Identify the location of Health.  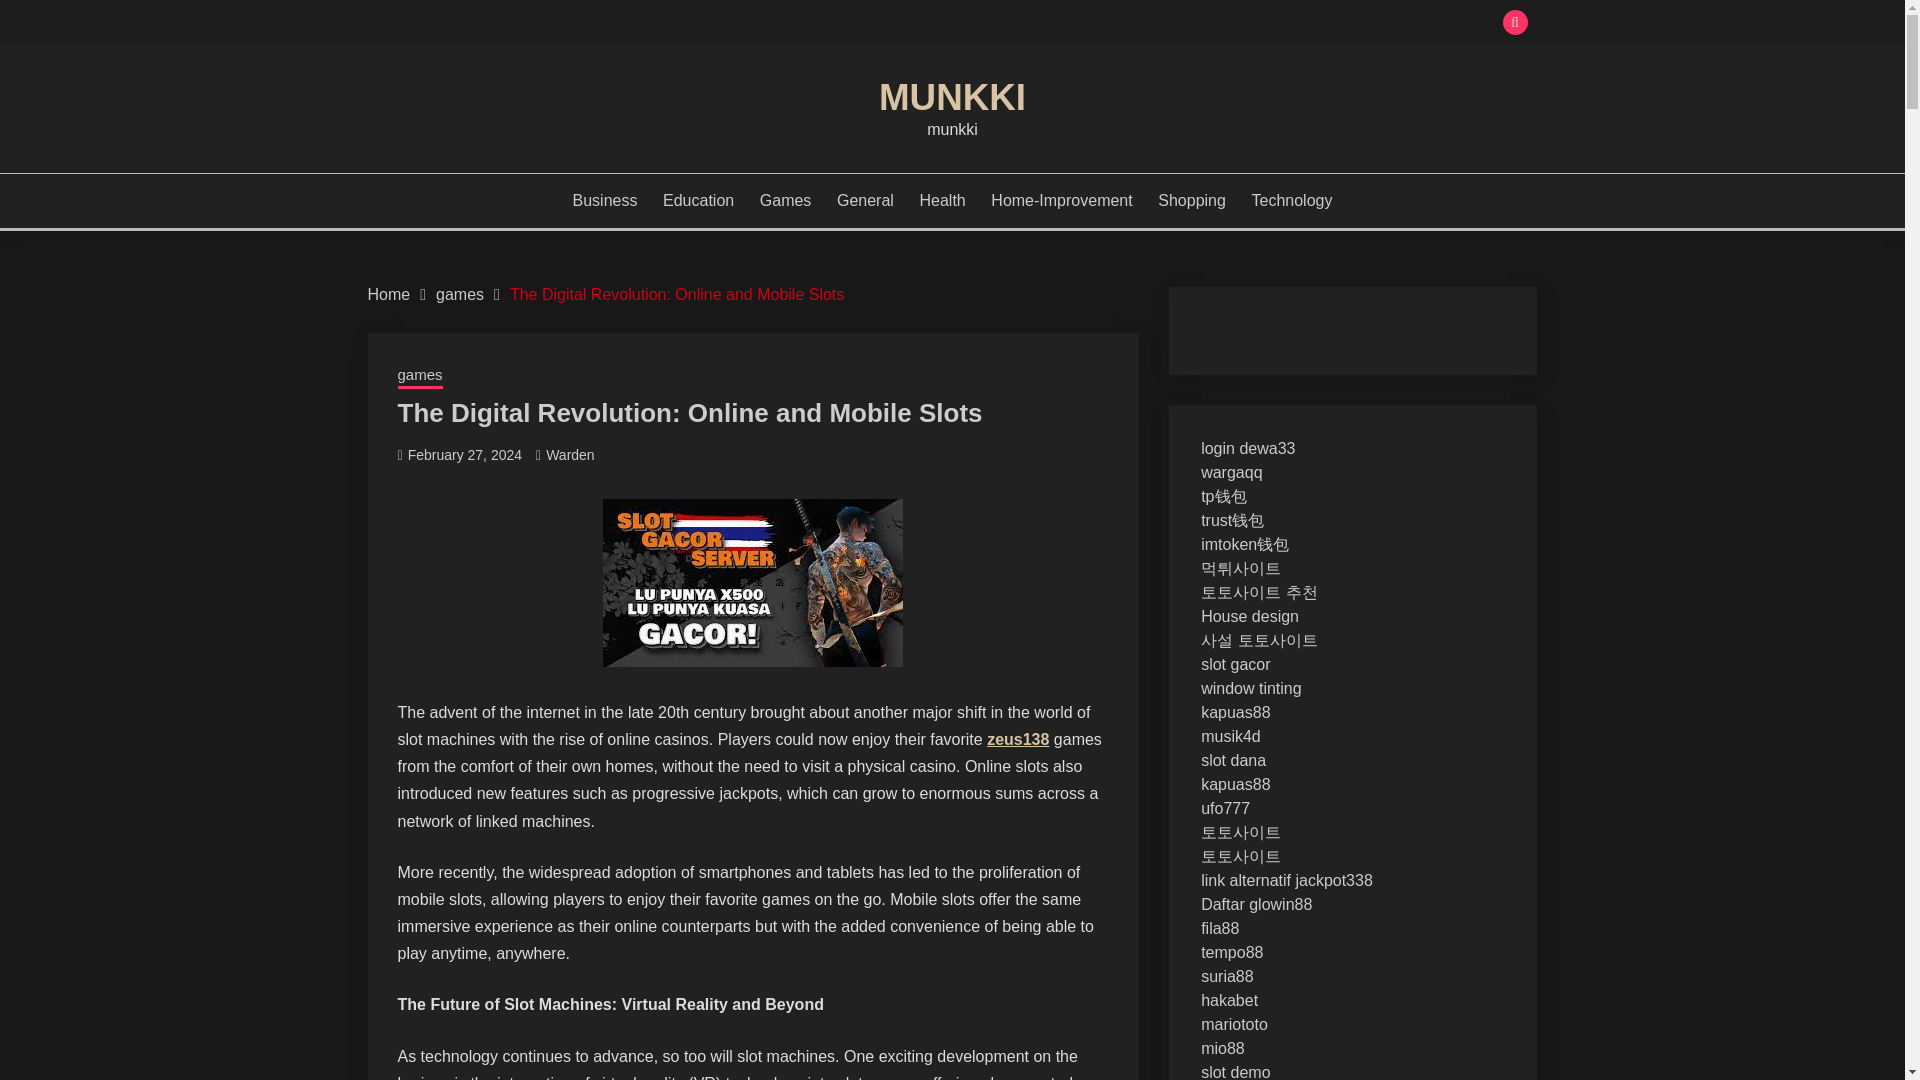
(942, 200).